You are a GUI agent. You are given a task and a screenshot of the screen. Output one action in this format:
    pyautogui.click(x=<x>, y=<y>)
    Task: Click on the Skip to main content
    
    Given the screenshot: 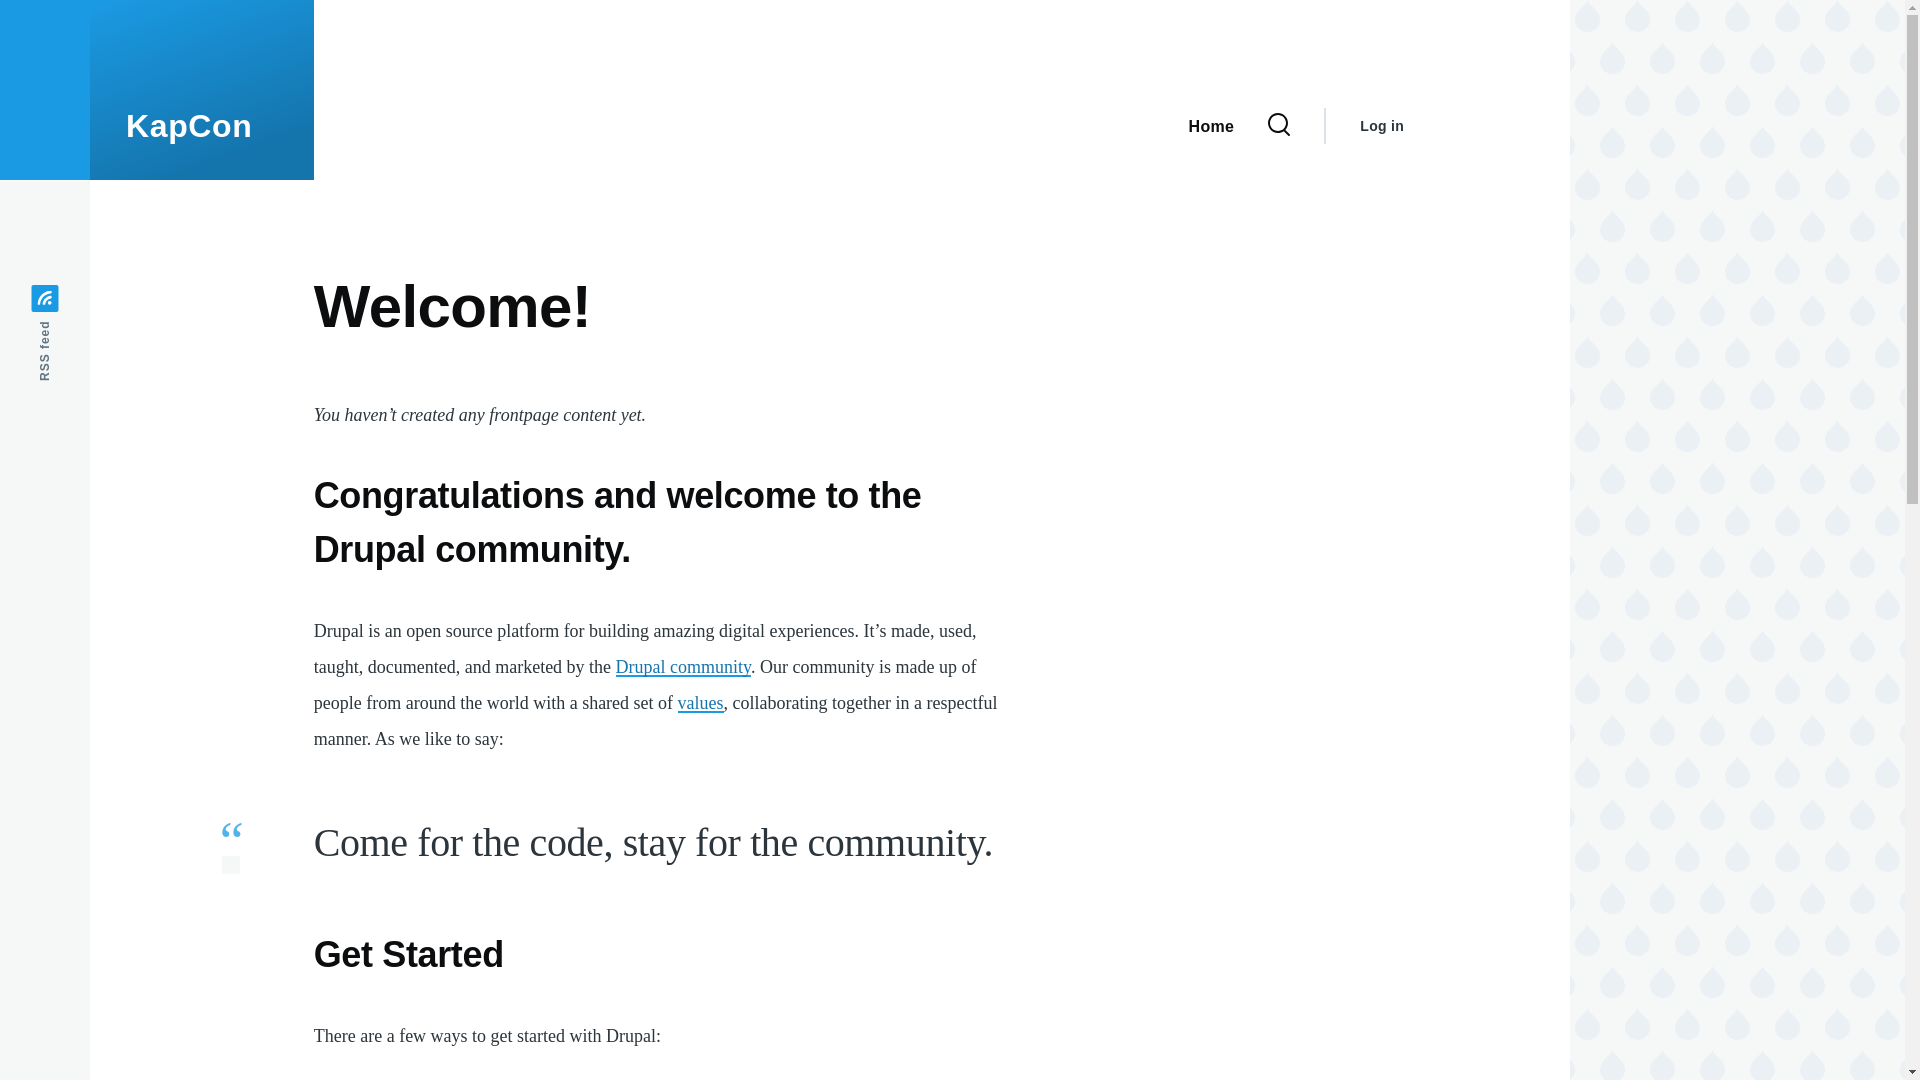 What is the action you would take?
    pyautogui.click(x=785, y=9)
    